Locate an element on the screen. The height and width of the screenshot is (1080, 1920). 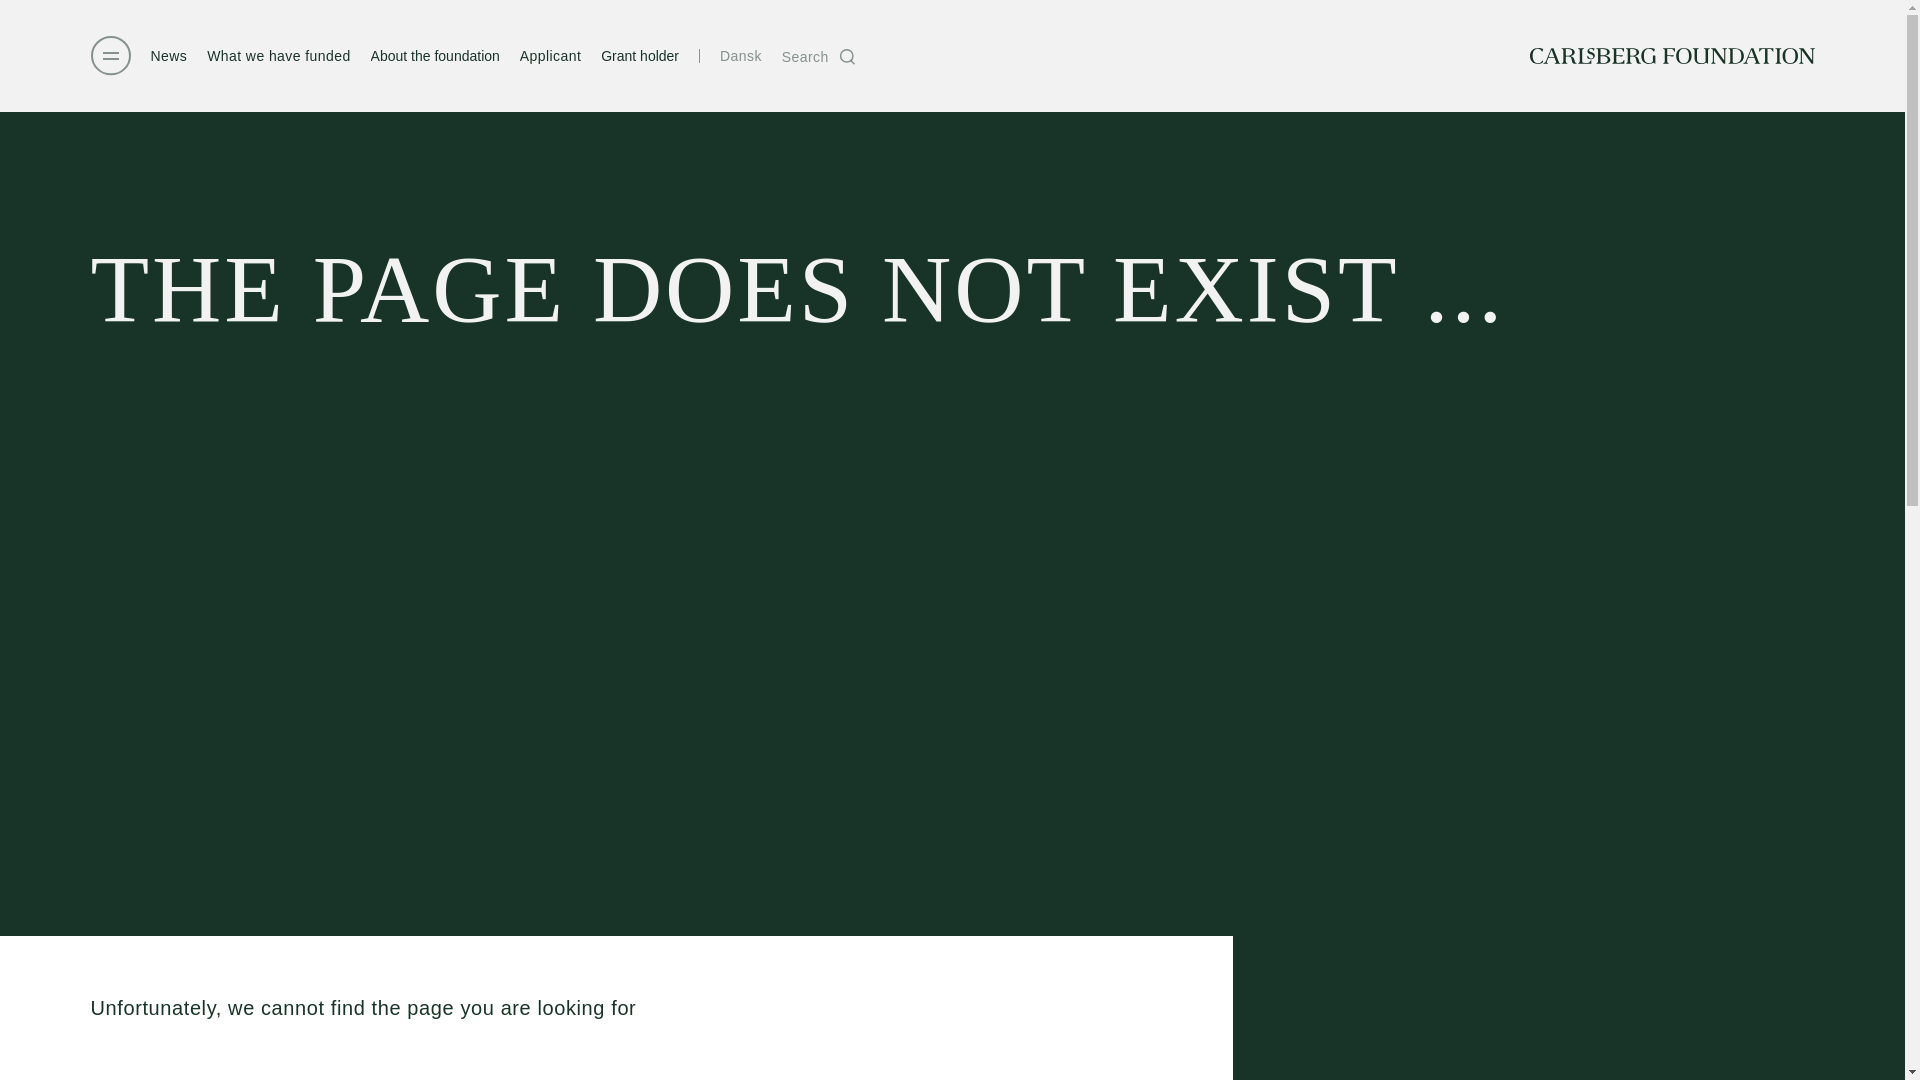
What we have funded is located at coordinates (278, 56).